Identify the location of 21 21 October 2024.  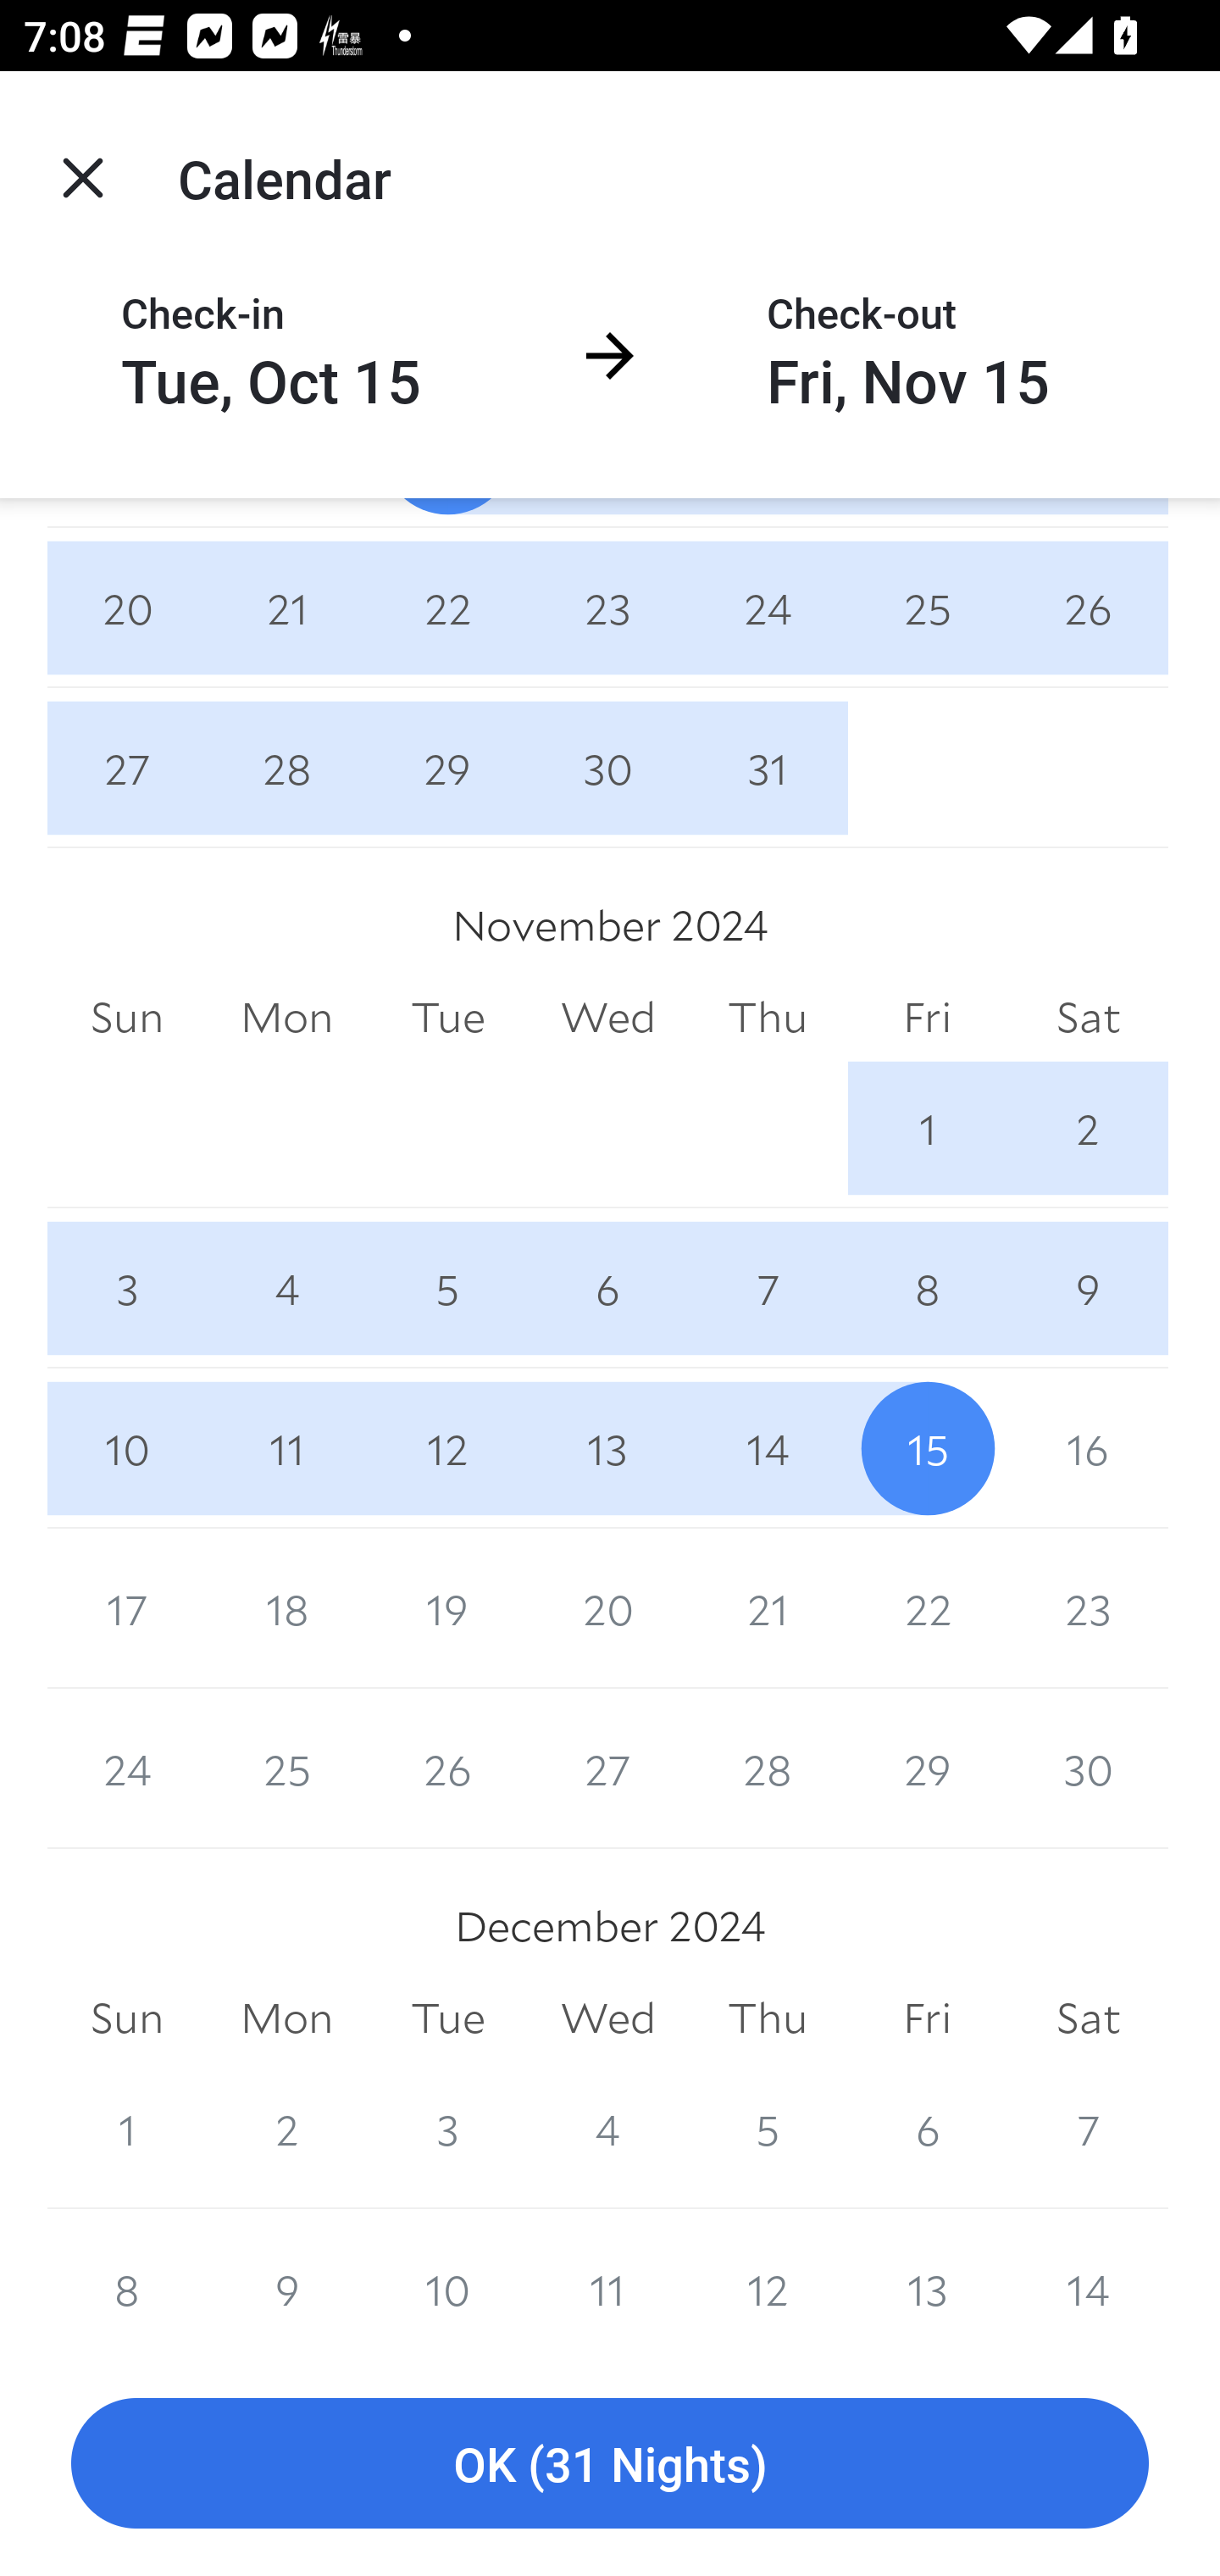
(286, 608).